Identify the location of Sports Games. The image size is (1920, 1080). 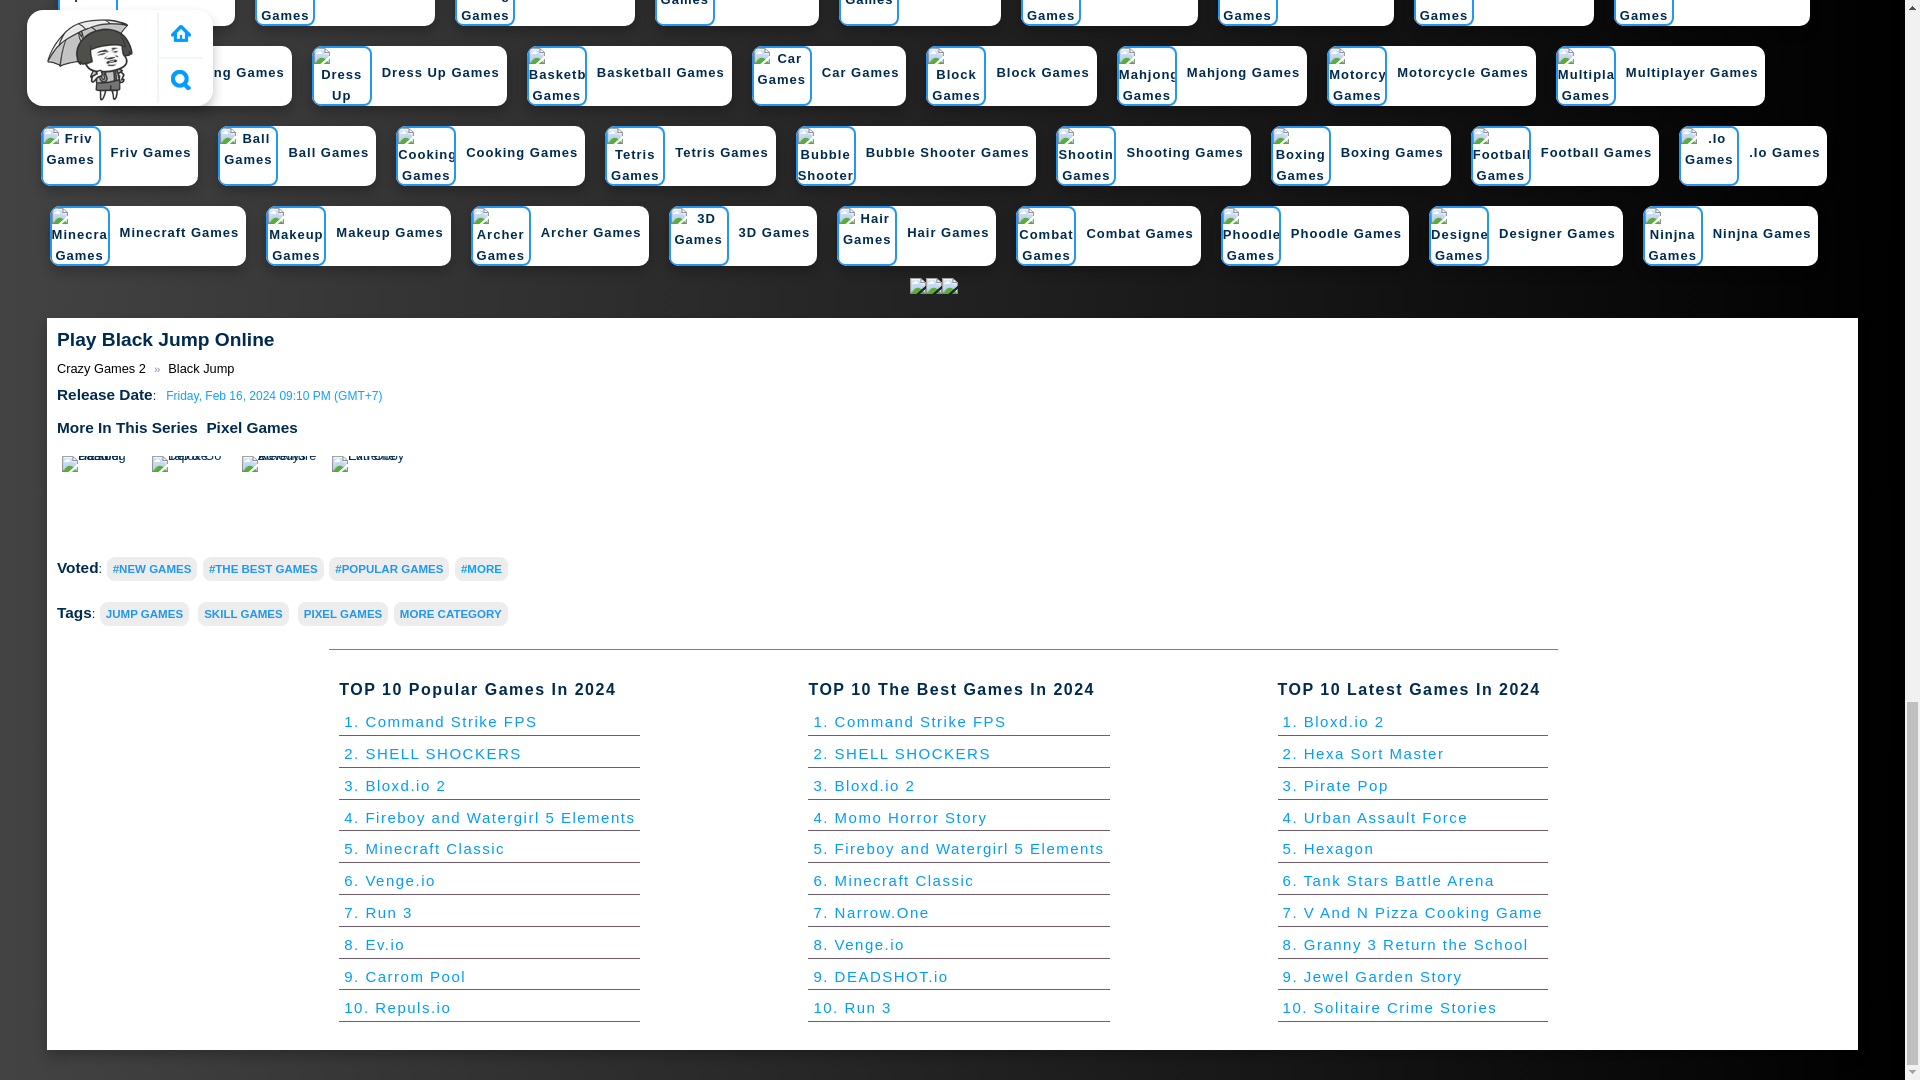
(142, 12).